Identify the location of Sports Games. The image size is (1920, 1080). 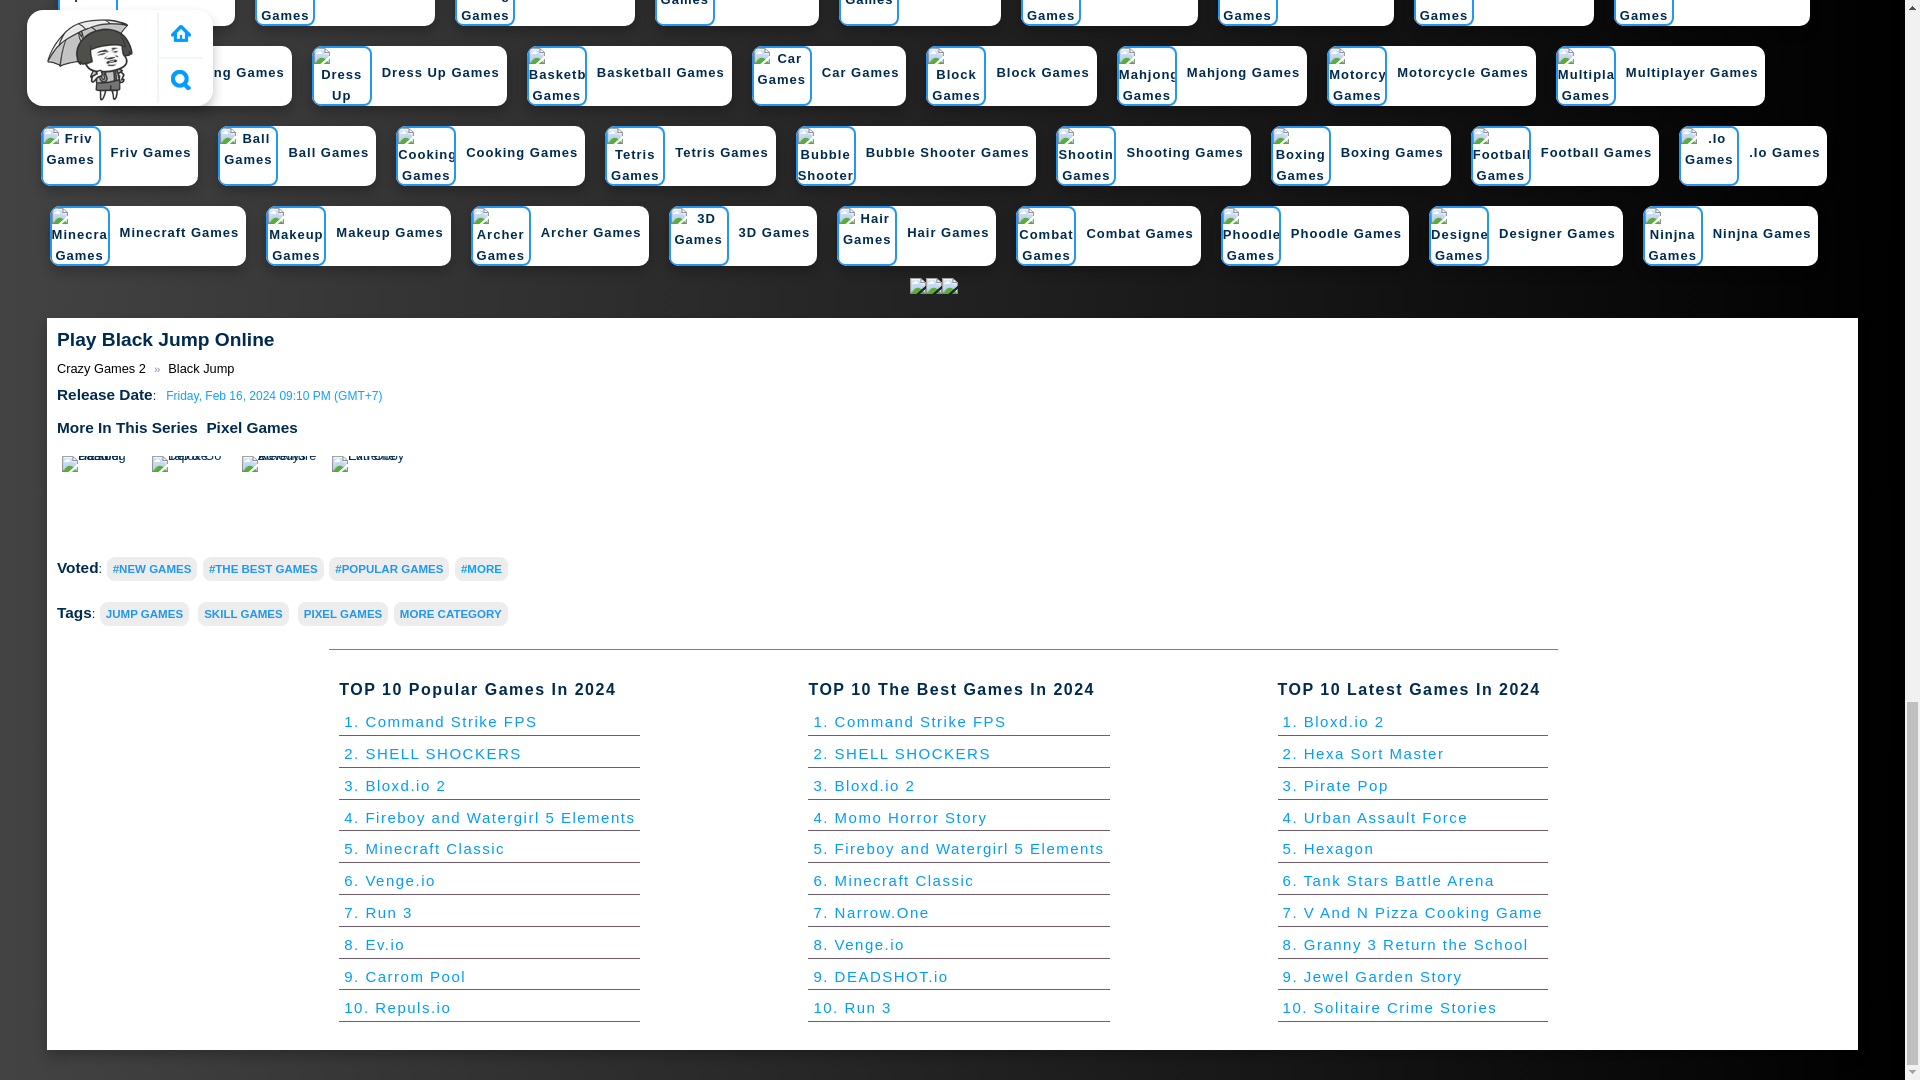
(142, 12).